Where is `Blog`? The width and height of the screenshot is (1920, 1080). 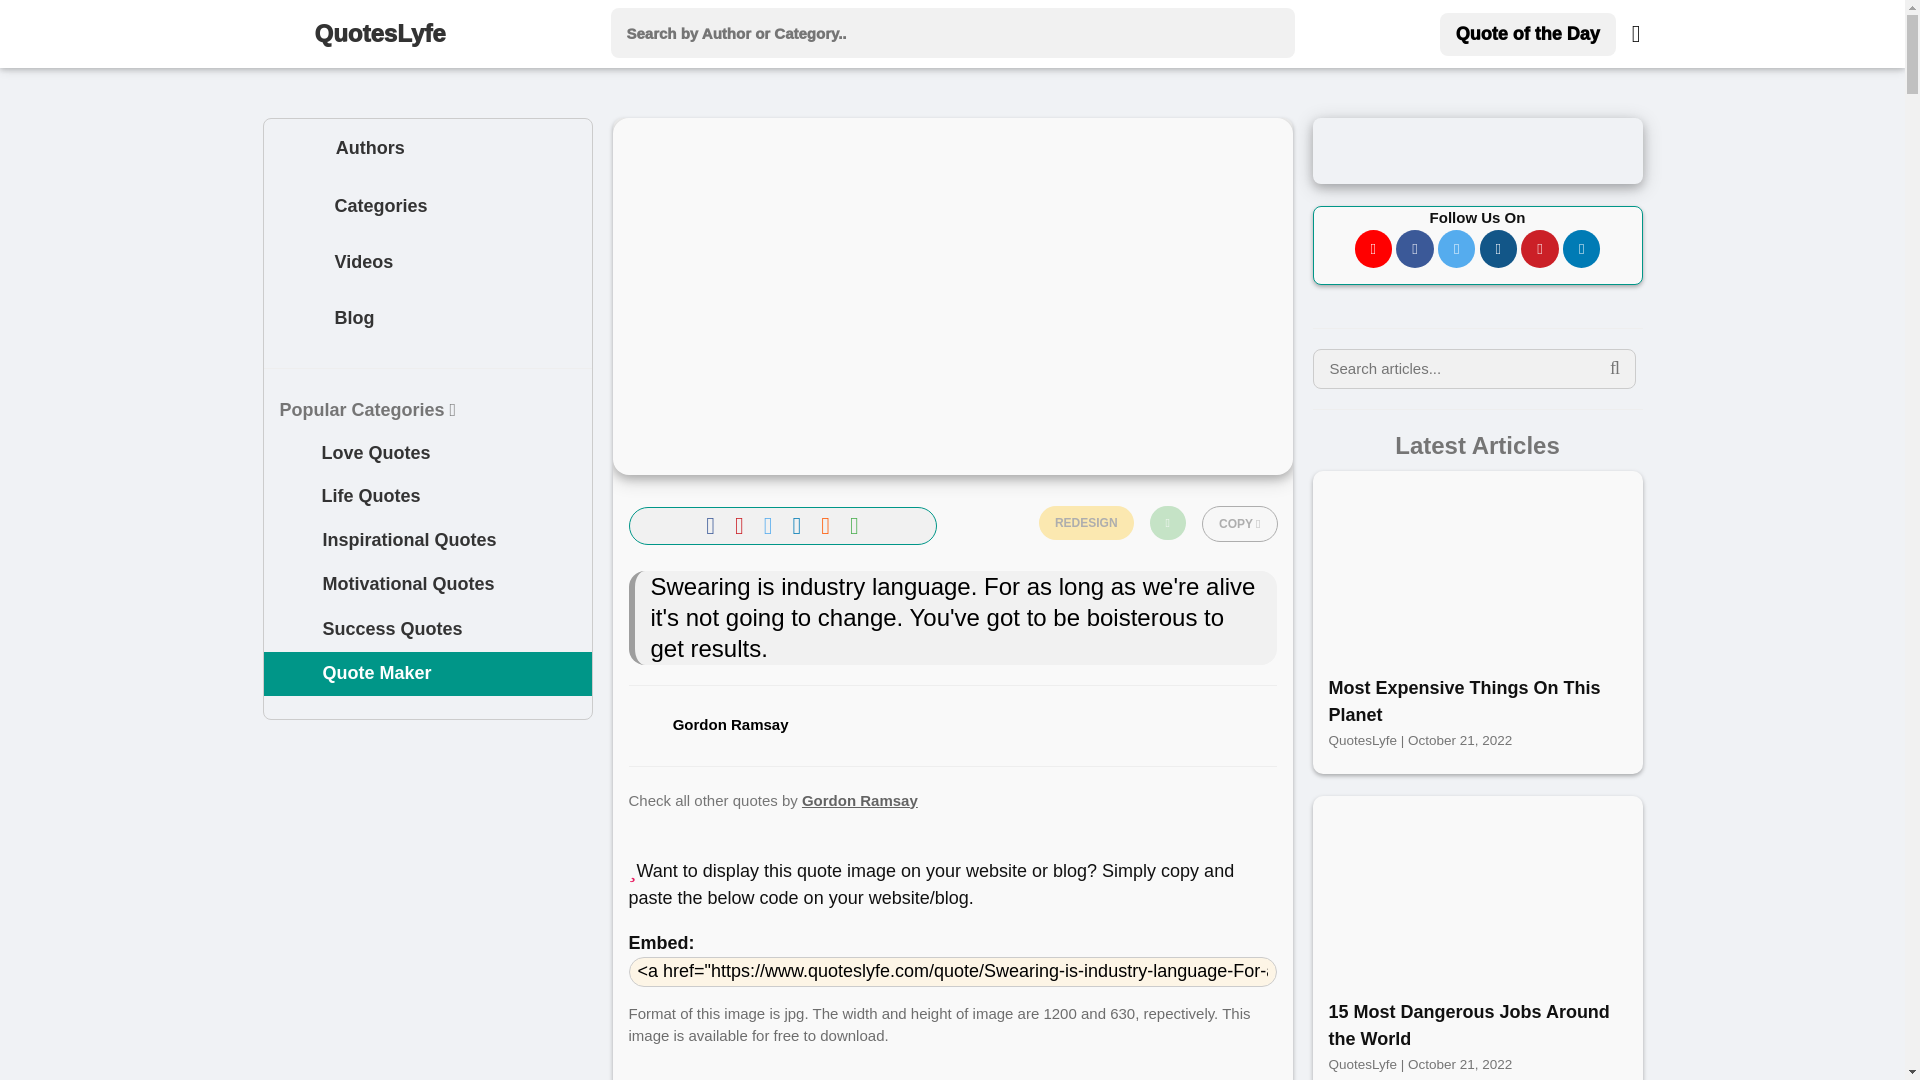 Blog is located at coordinates (300, 320).